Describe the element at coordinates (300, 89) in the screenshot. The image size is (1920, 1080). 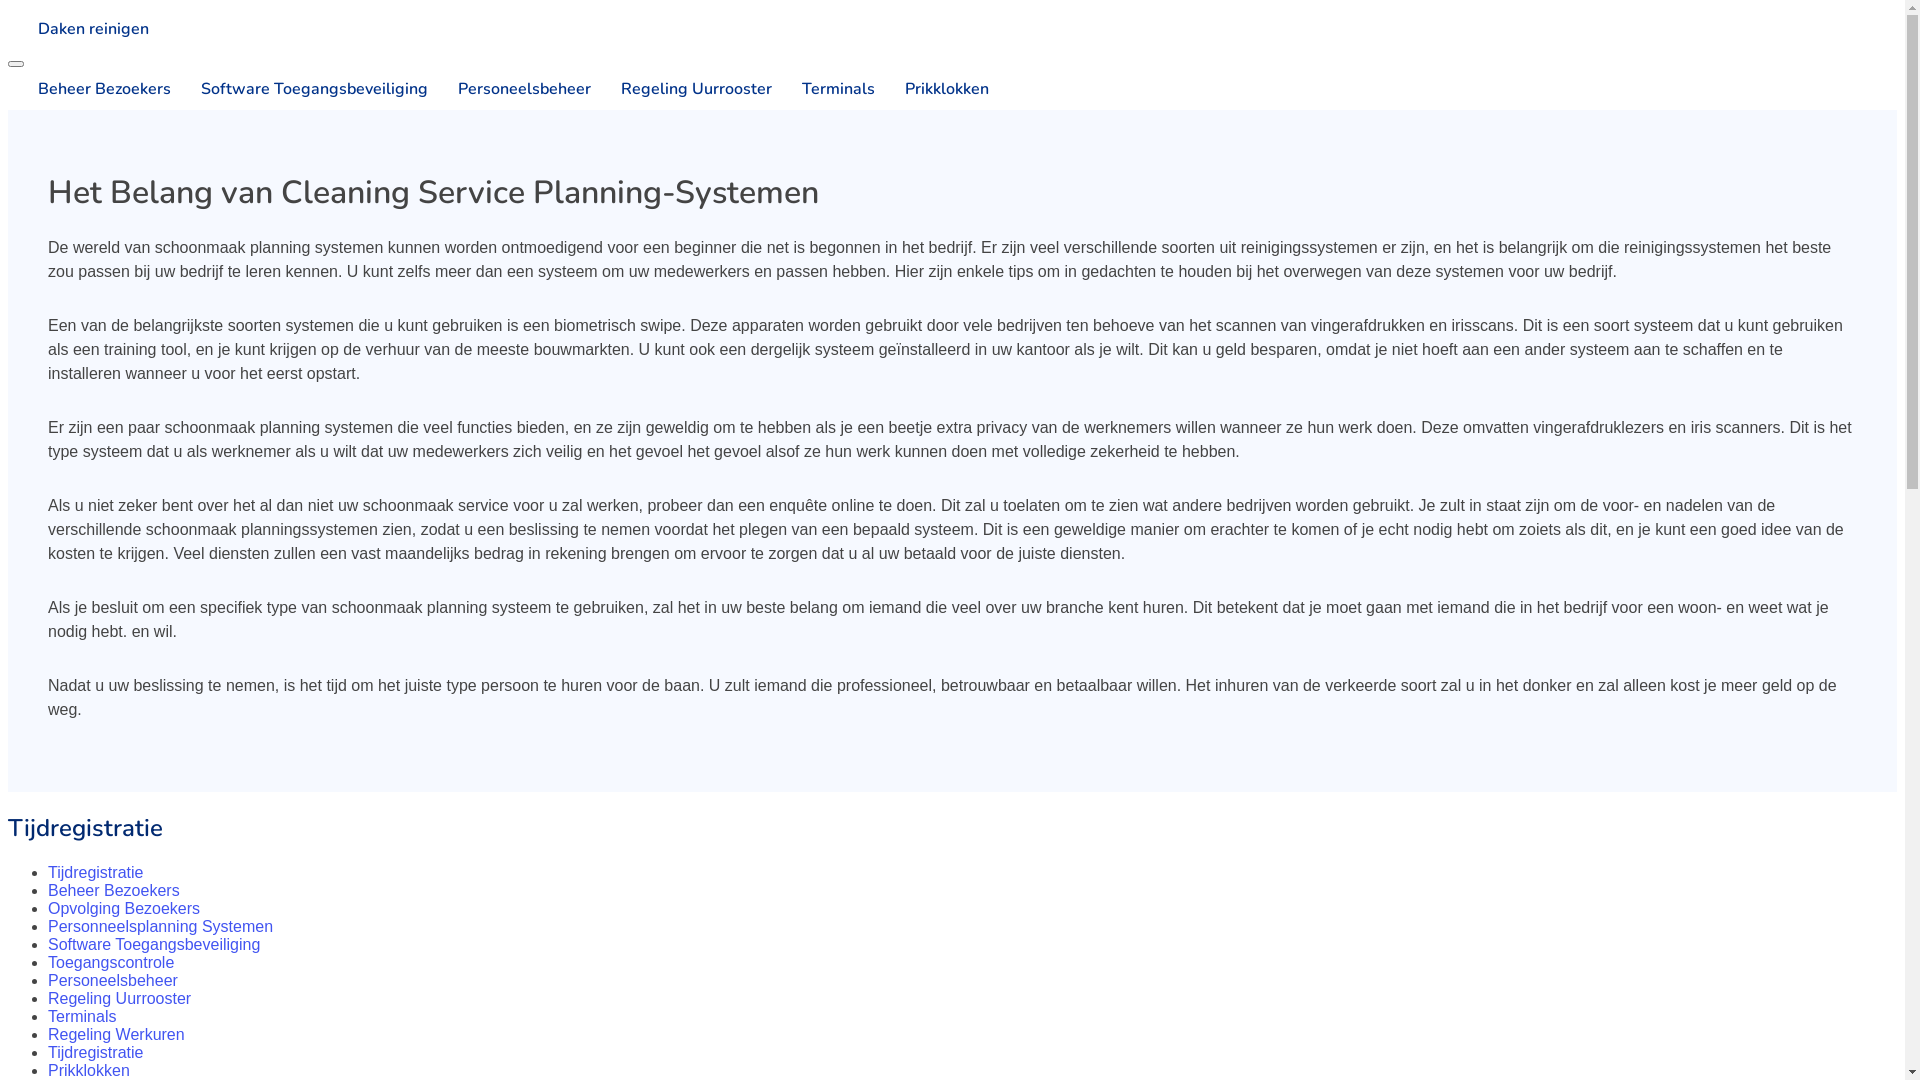
I see `Software Toegangsbeveiliging` at that location.